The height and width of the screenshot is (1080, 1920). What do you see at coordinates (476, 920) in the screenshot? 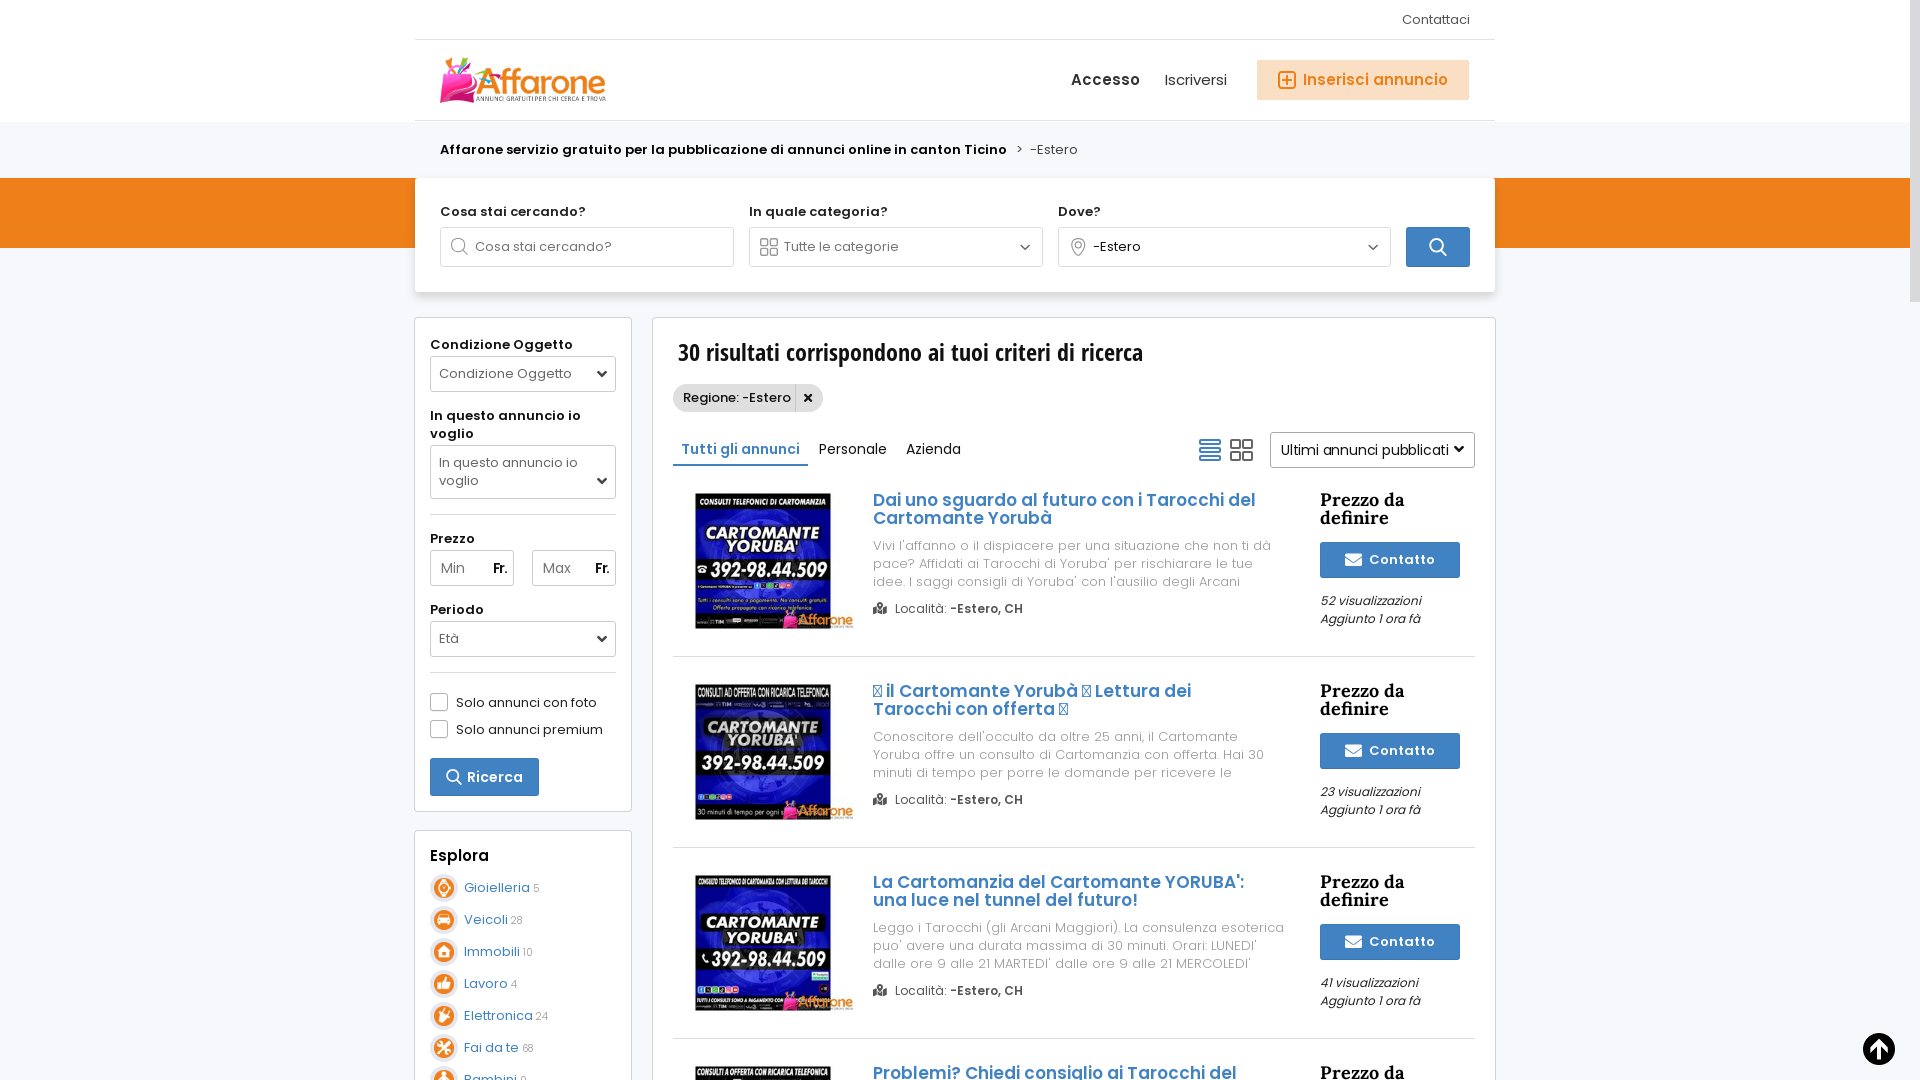
I see `Veicoli
28` at bounding box center [476, 920].